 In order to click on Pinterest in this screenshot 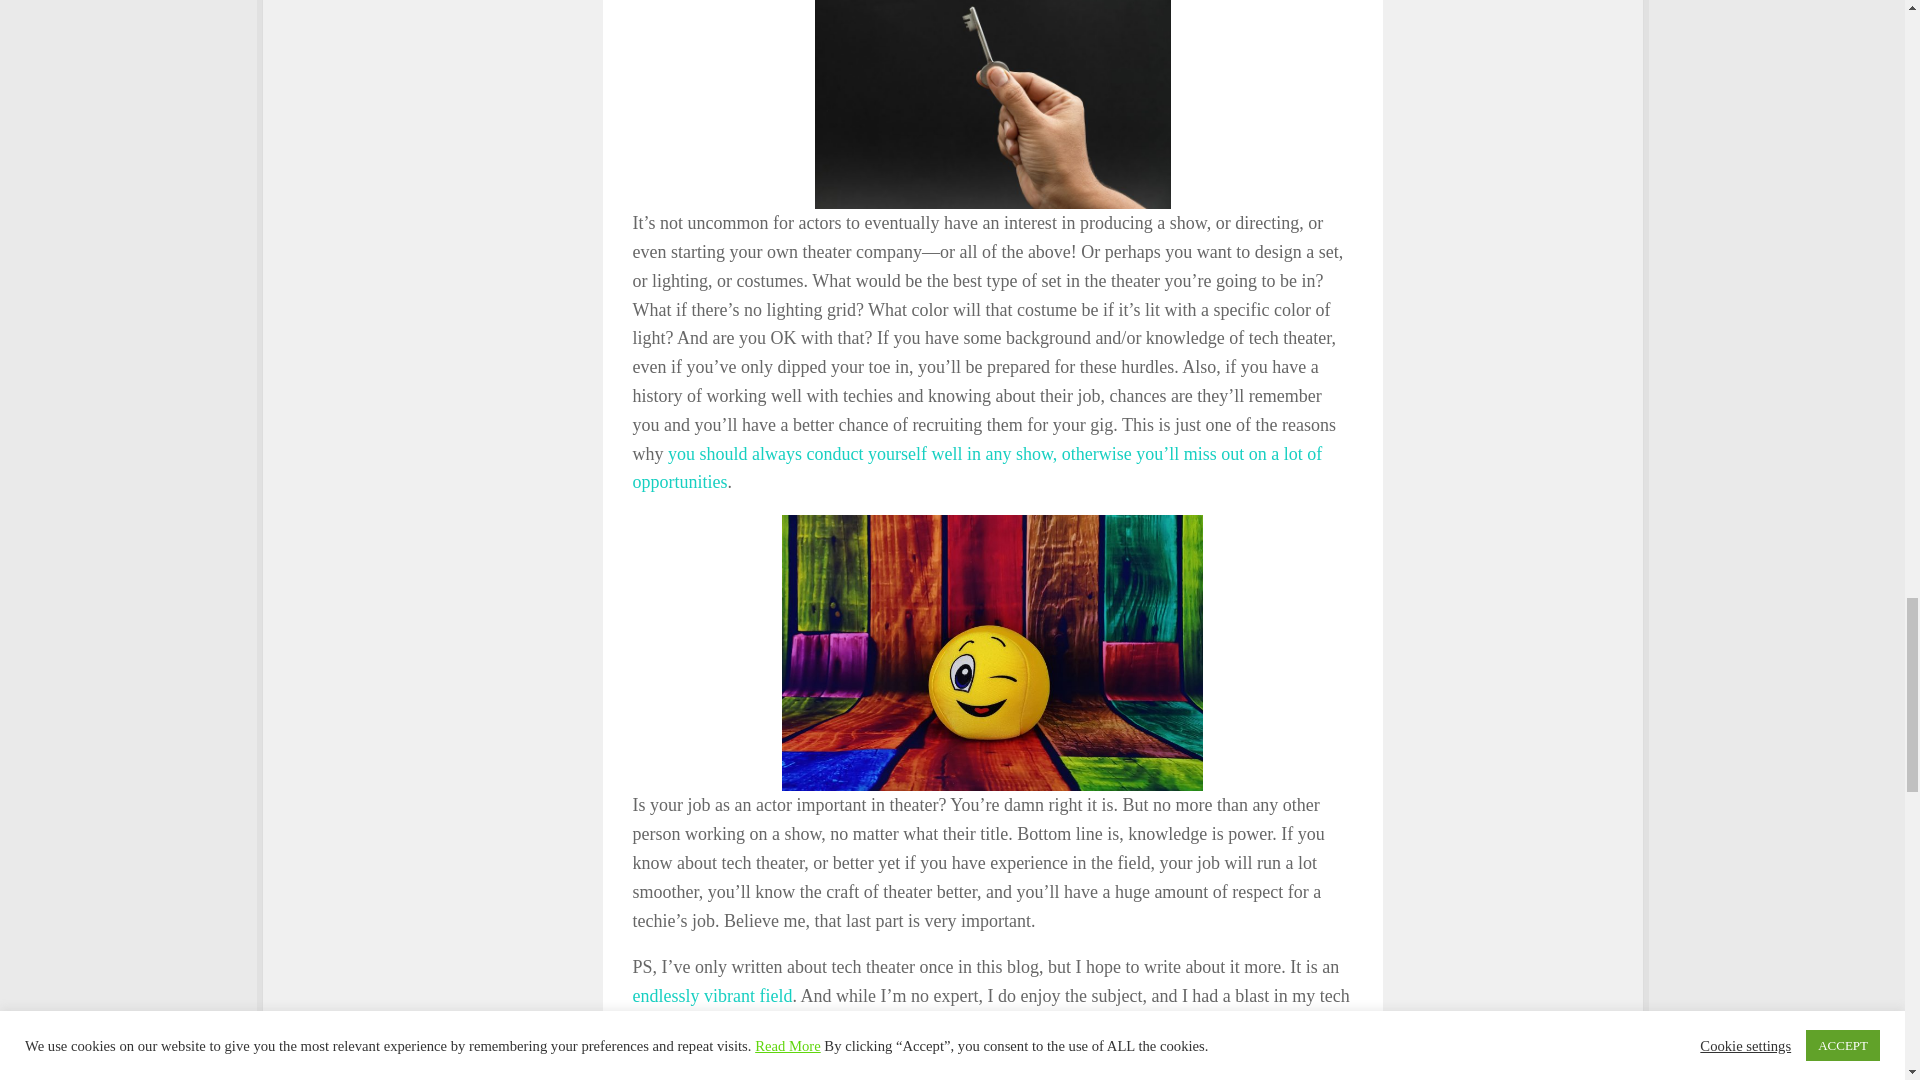, I will do `click(807, 1070)`.